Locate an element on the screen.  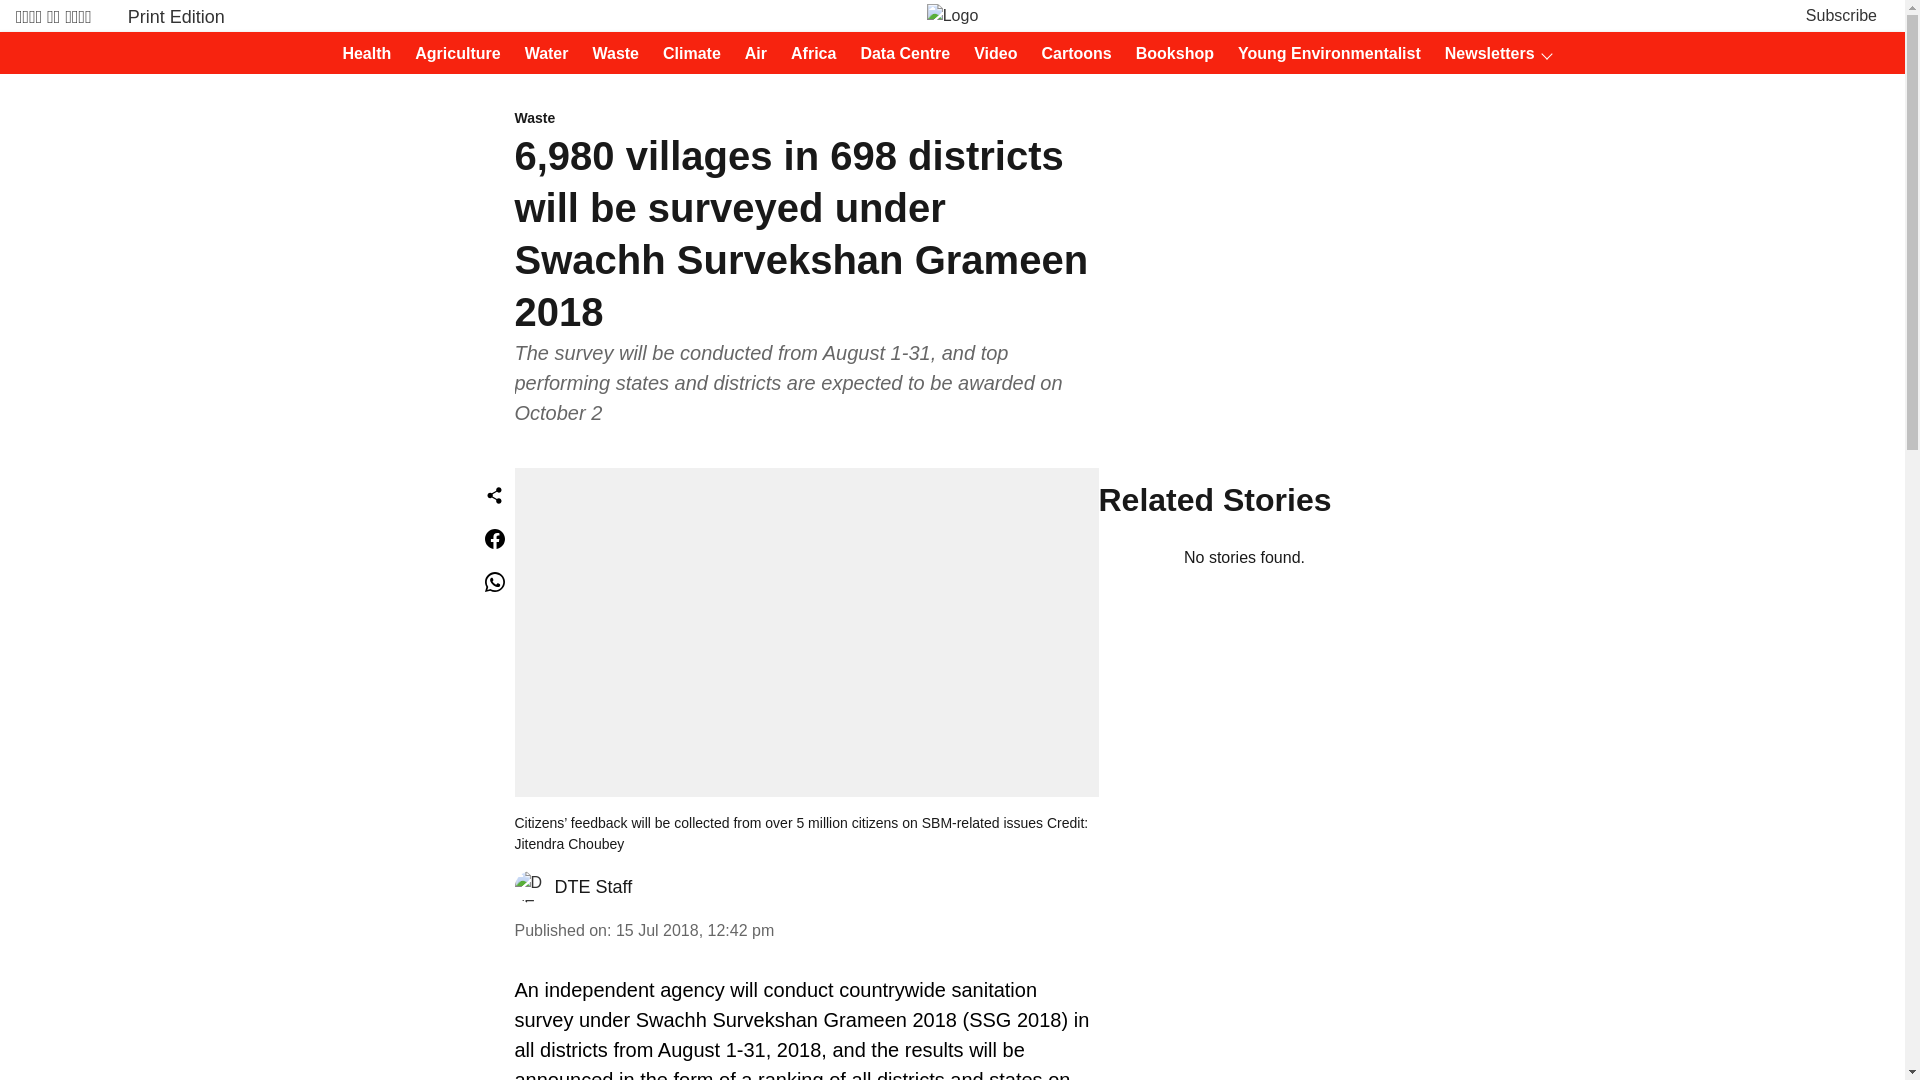
Bookshop is located at coordinates (1168, 54).